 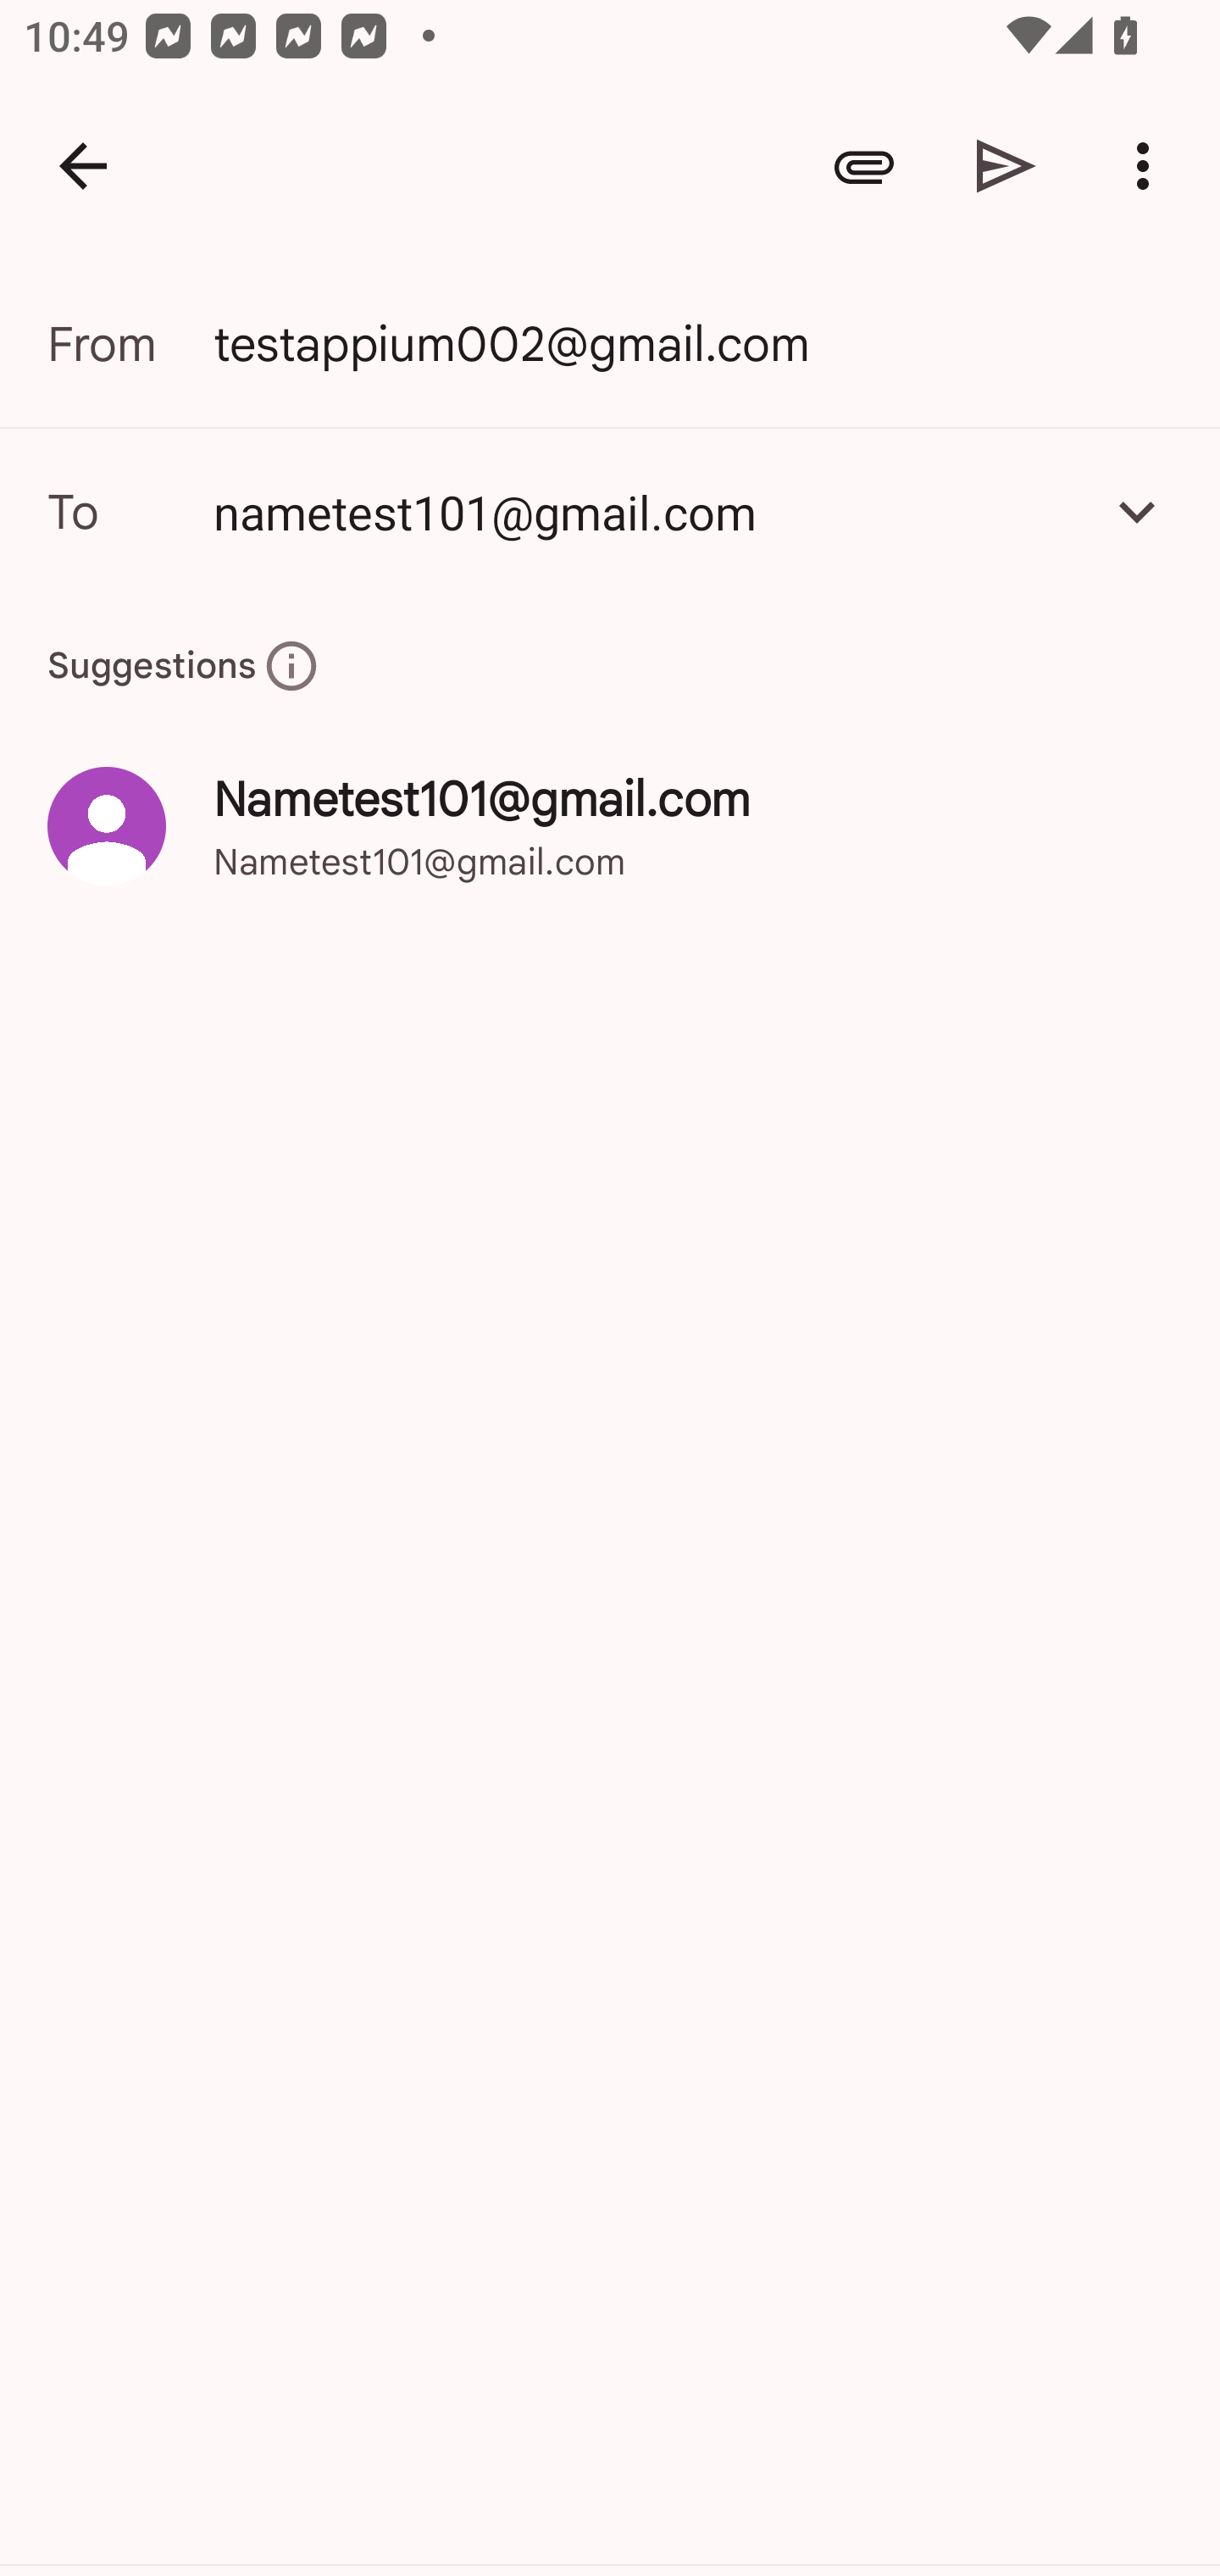 What do you see at coordinates (83, 166) in the screenshot?
I see `Navigate up` at bounding box center [83, 166].